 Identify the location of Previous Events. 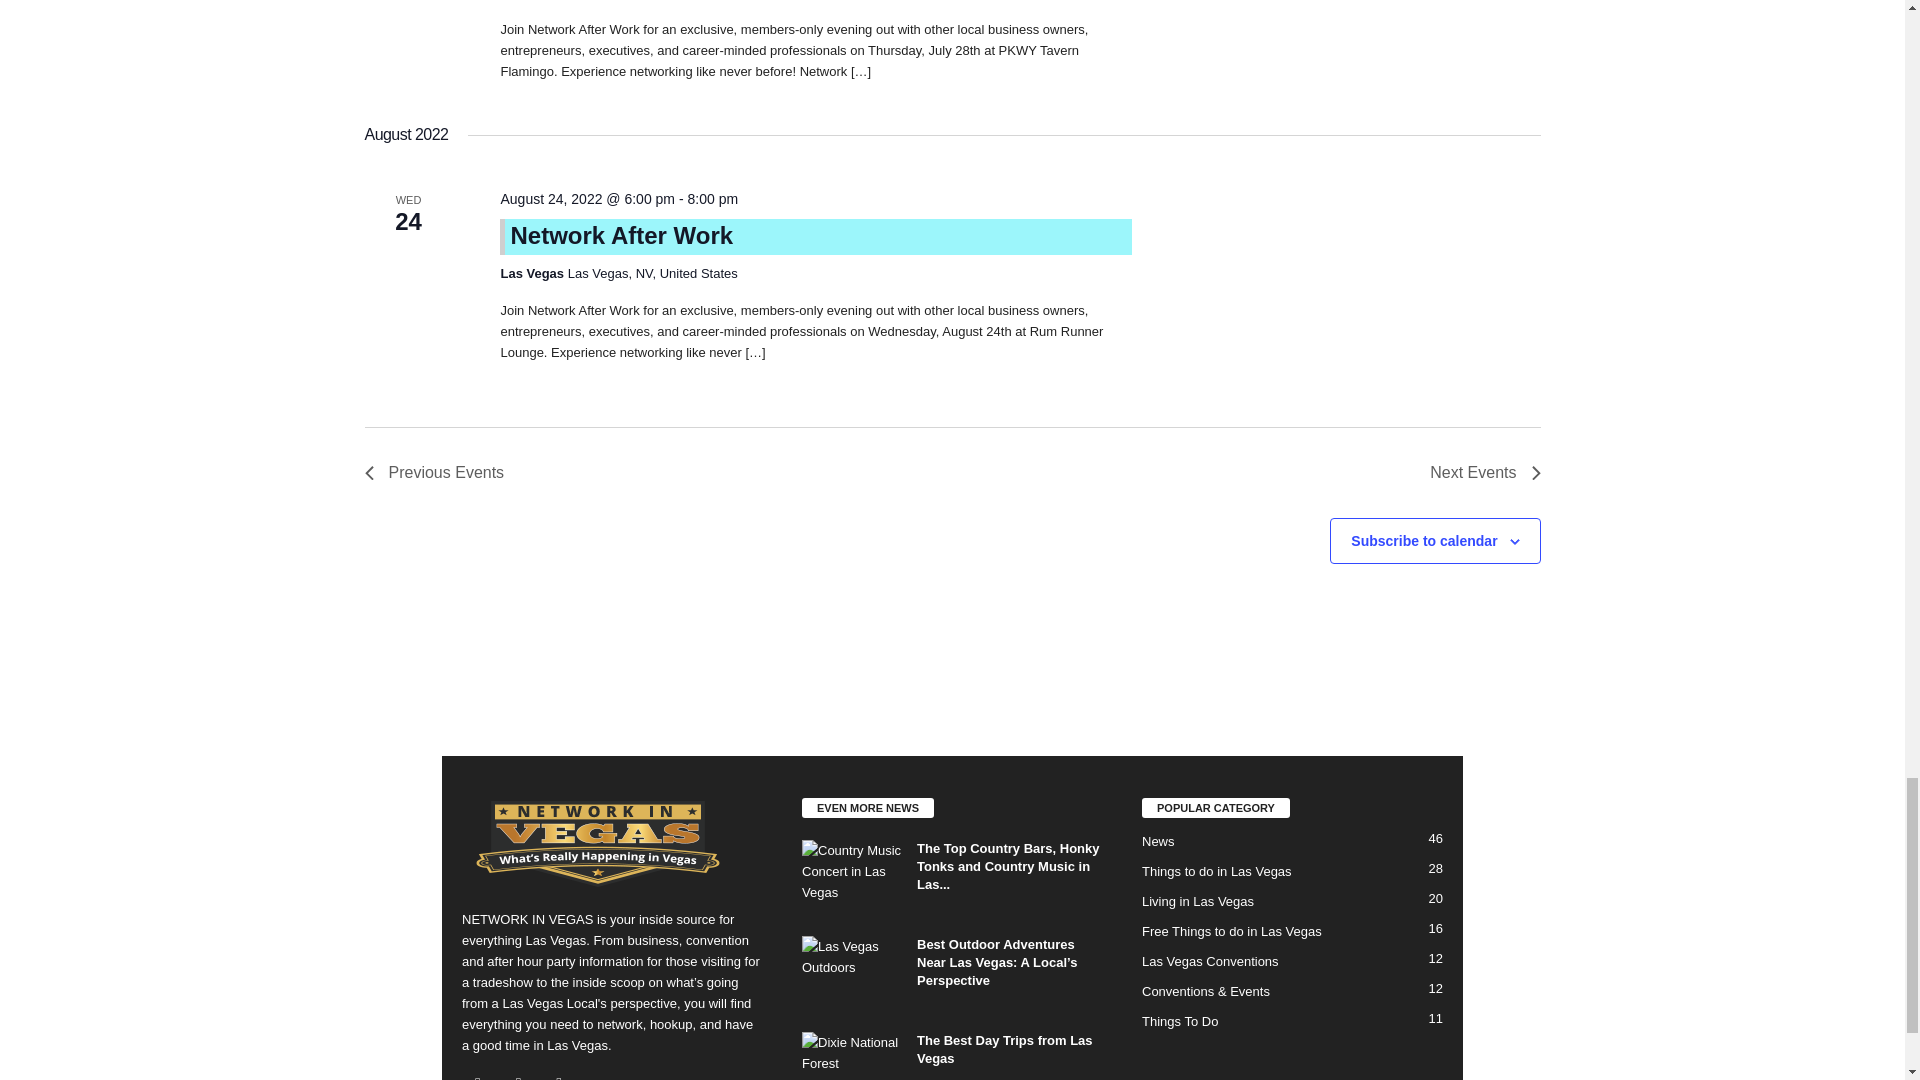
(434, 473).